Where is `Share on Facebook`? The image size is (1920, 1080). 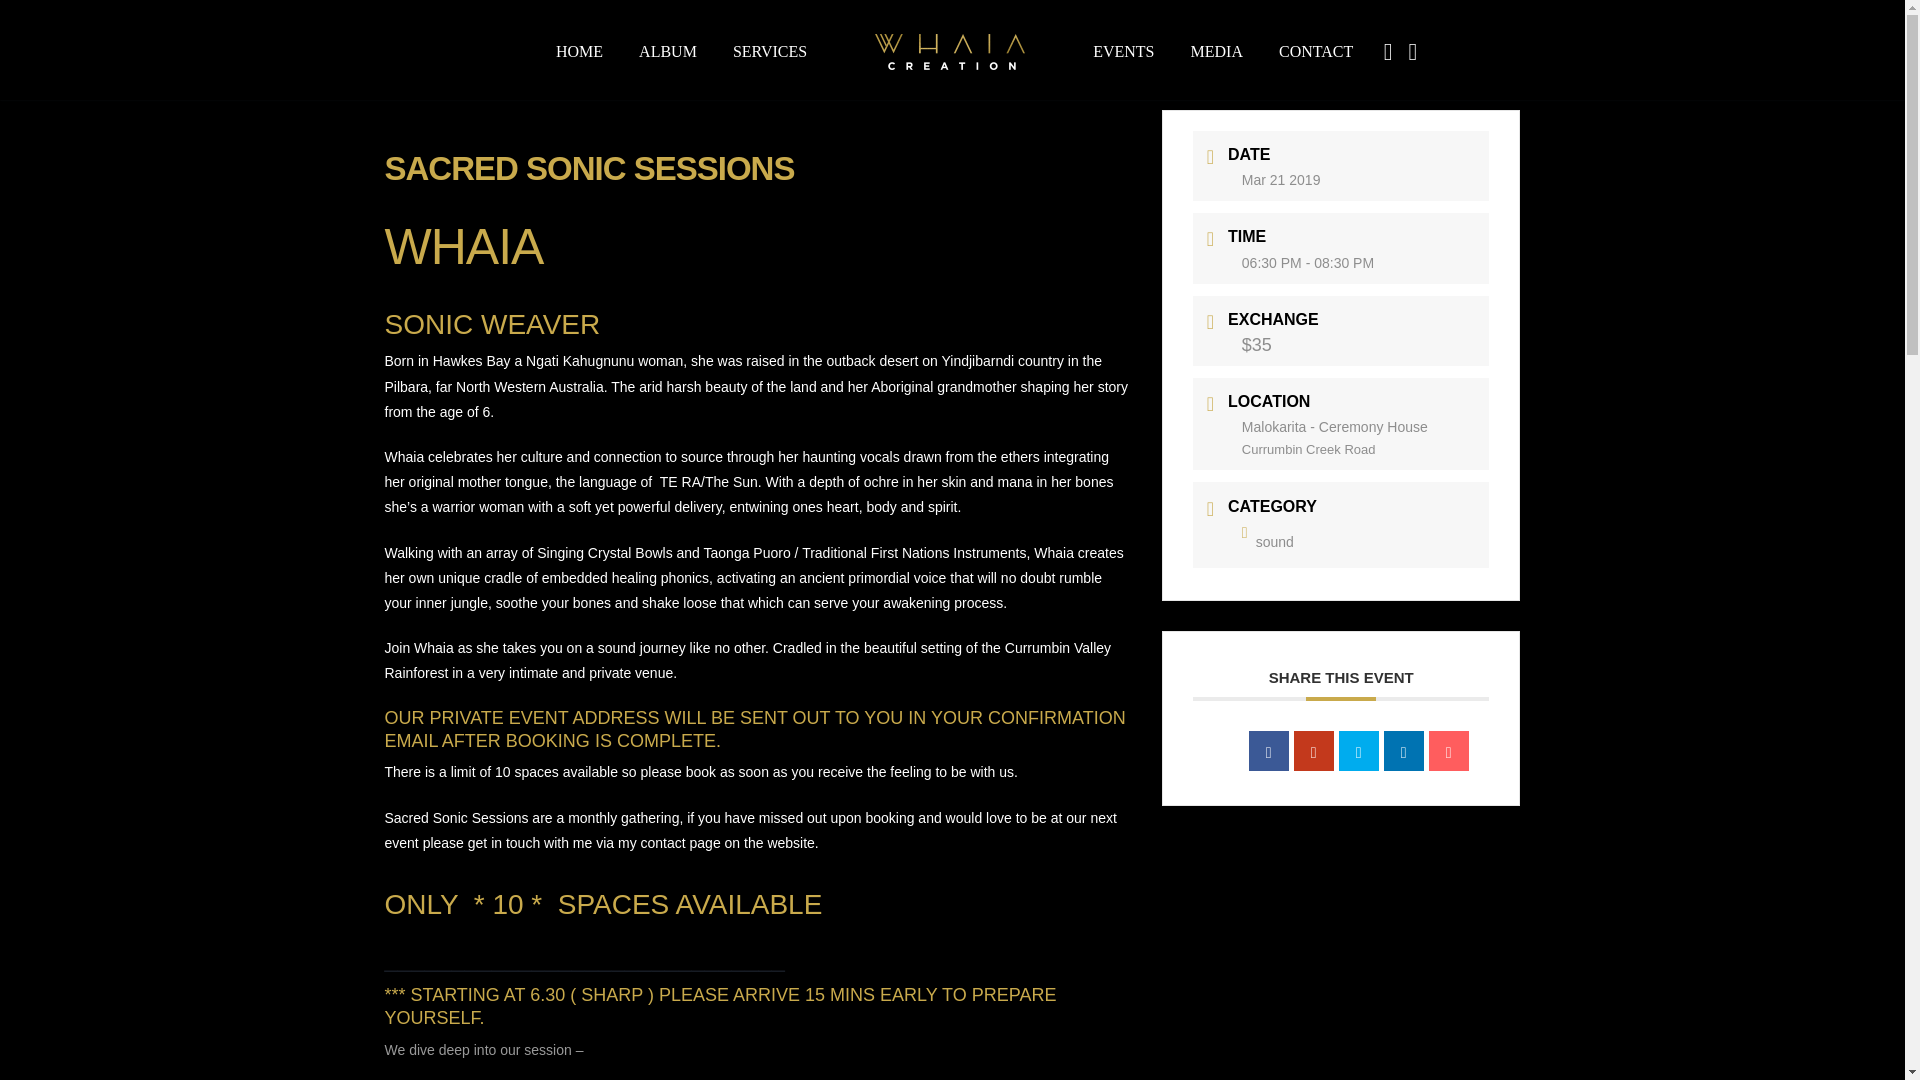 Share on Facebook is located at coordinates (1268, 751).